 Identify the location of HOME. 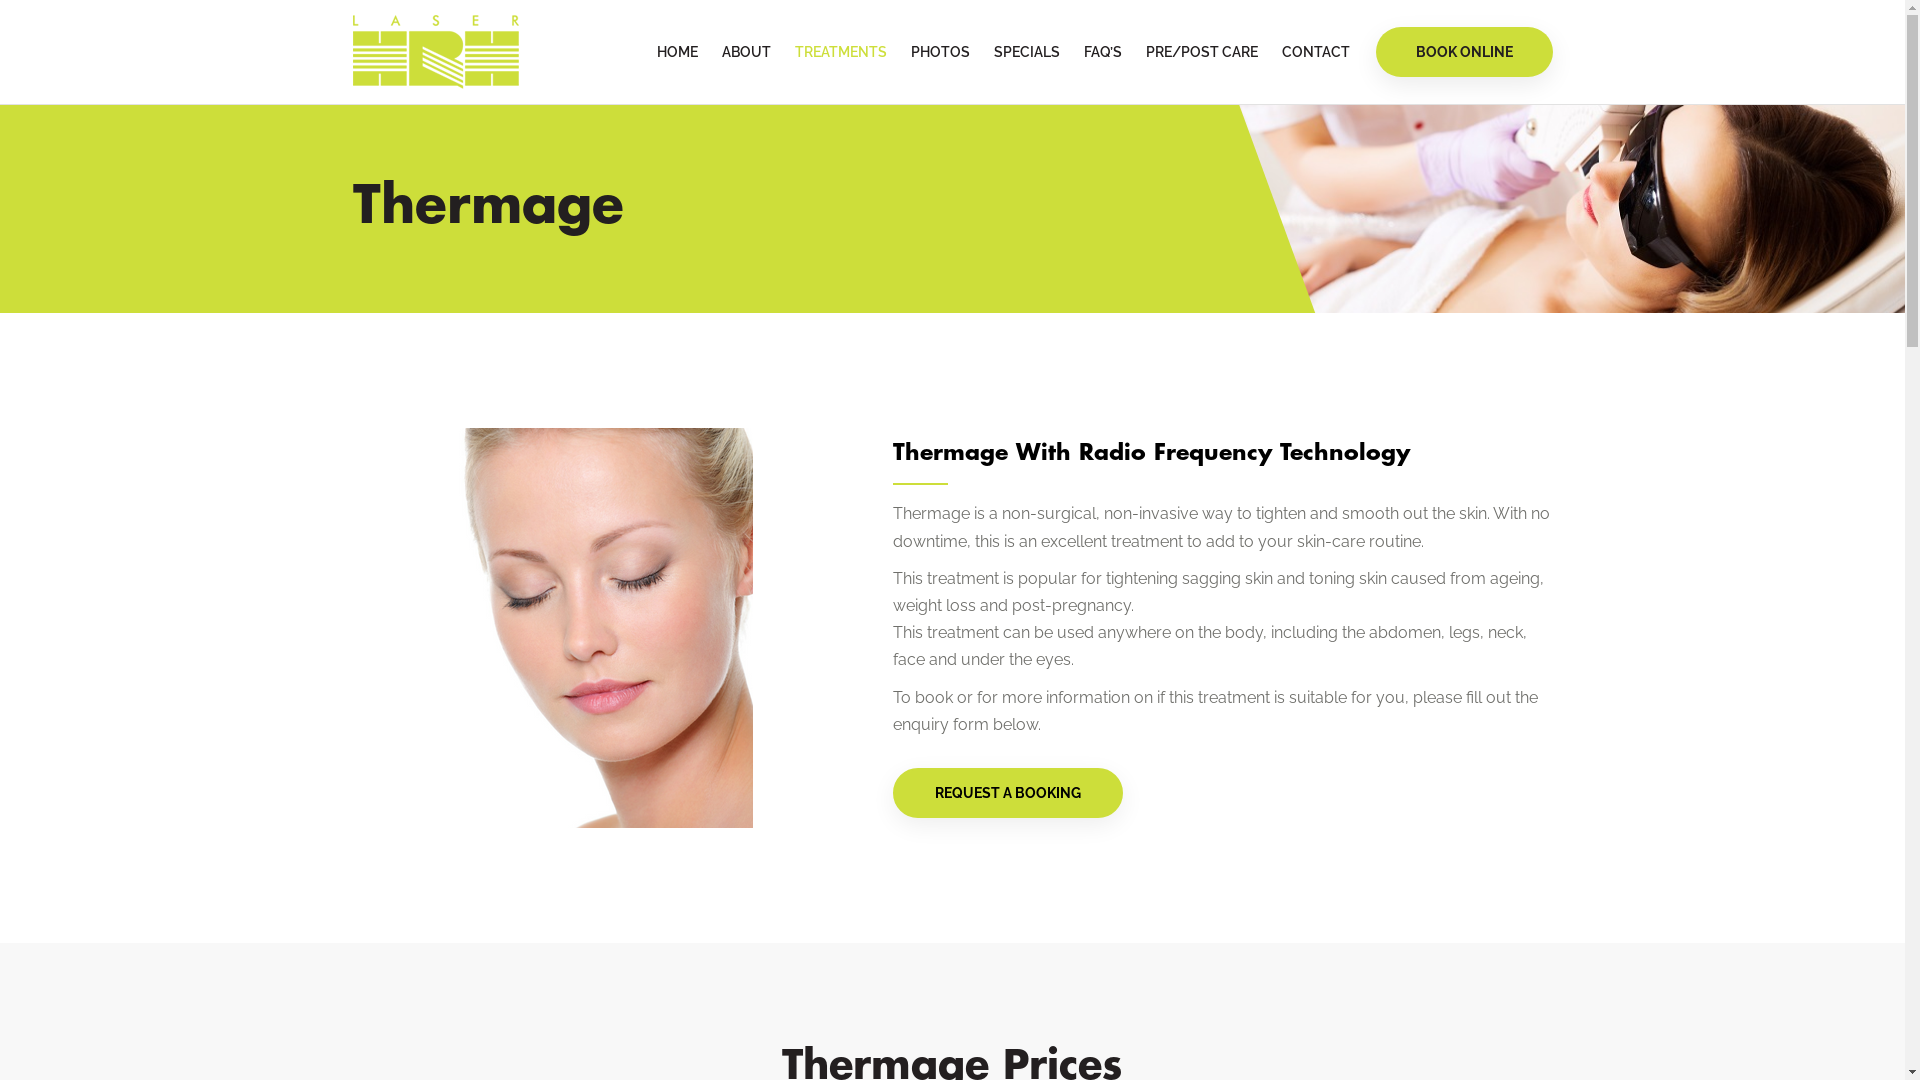
(676, 52).